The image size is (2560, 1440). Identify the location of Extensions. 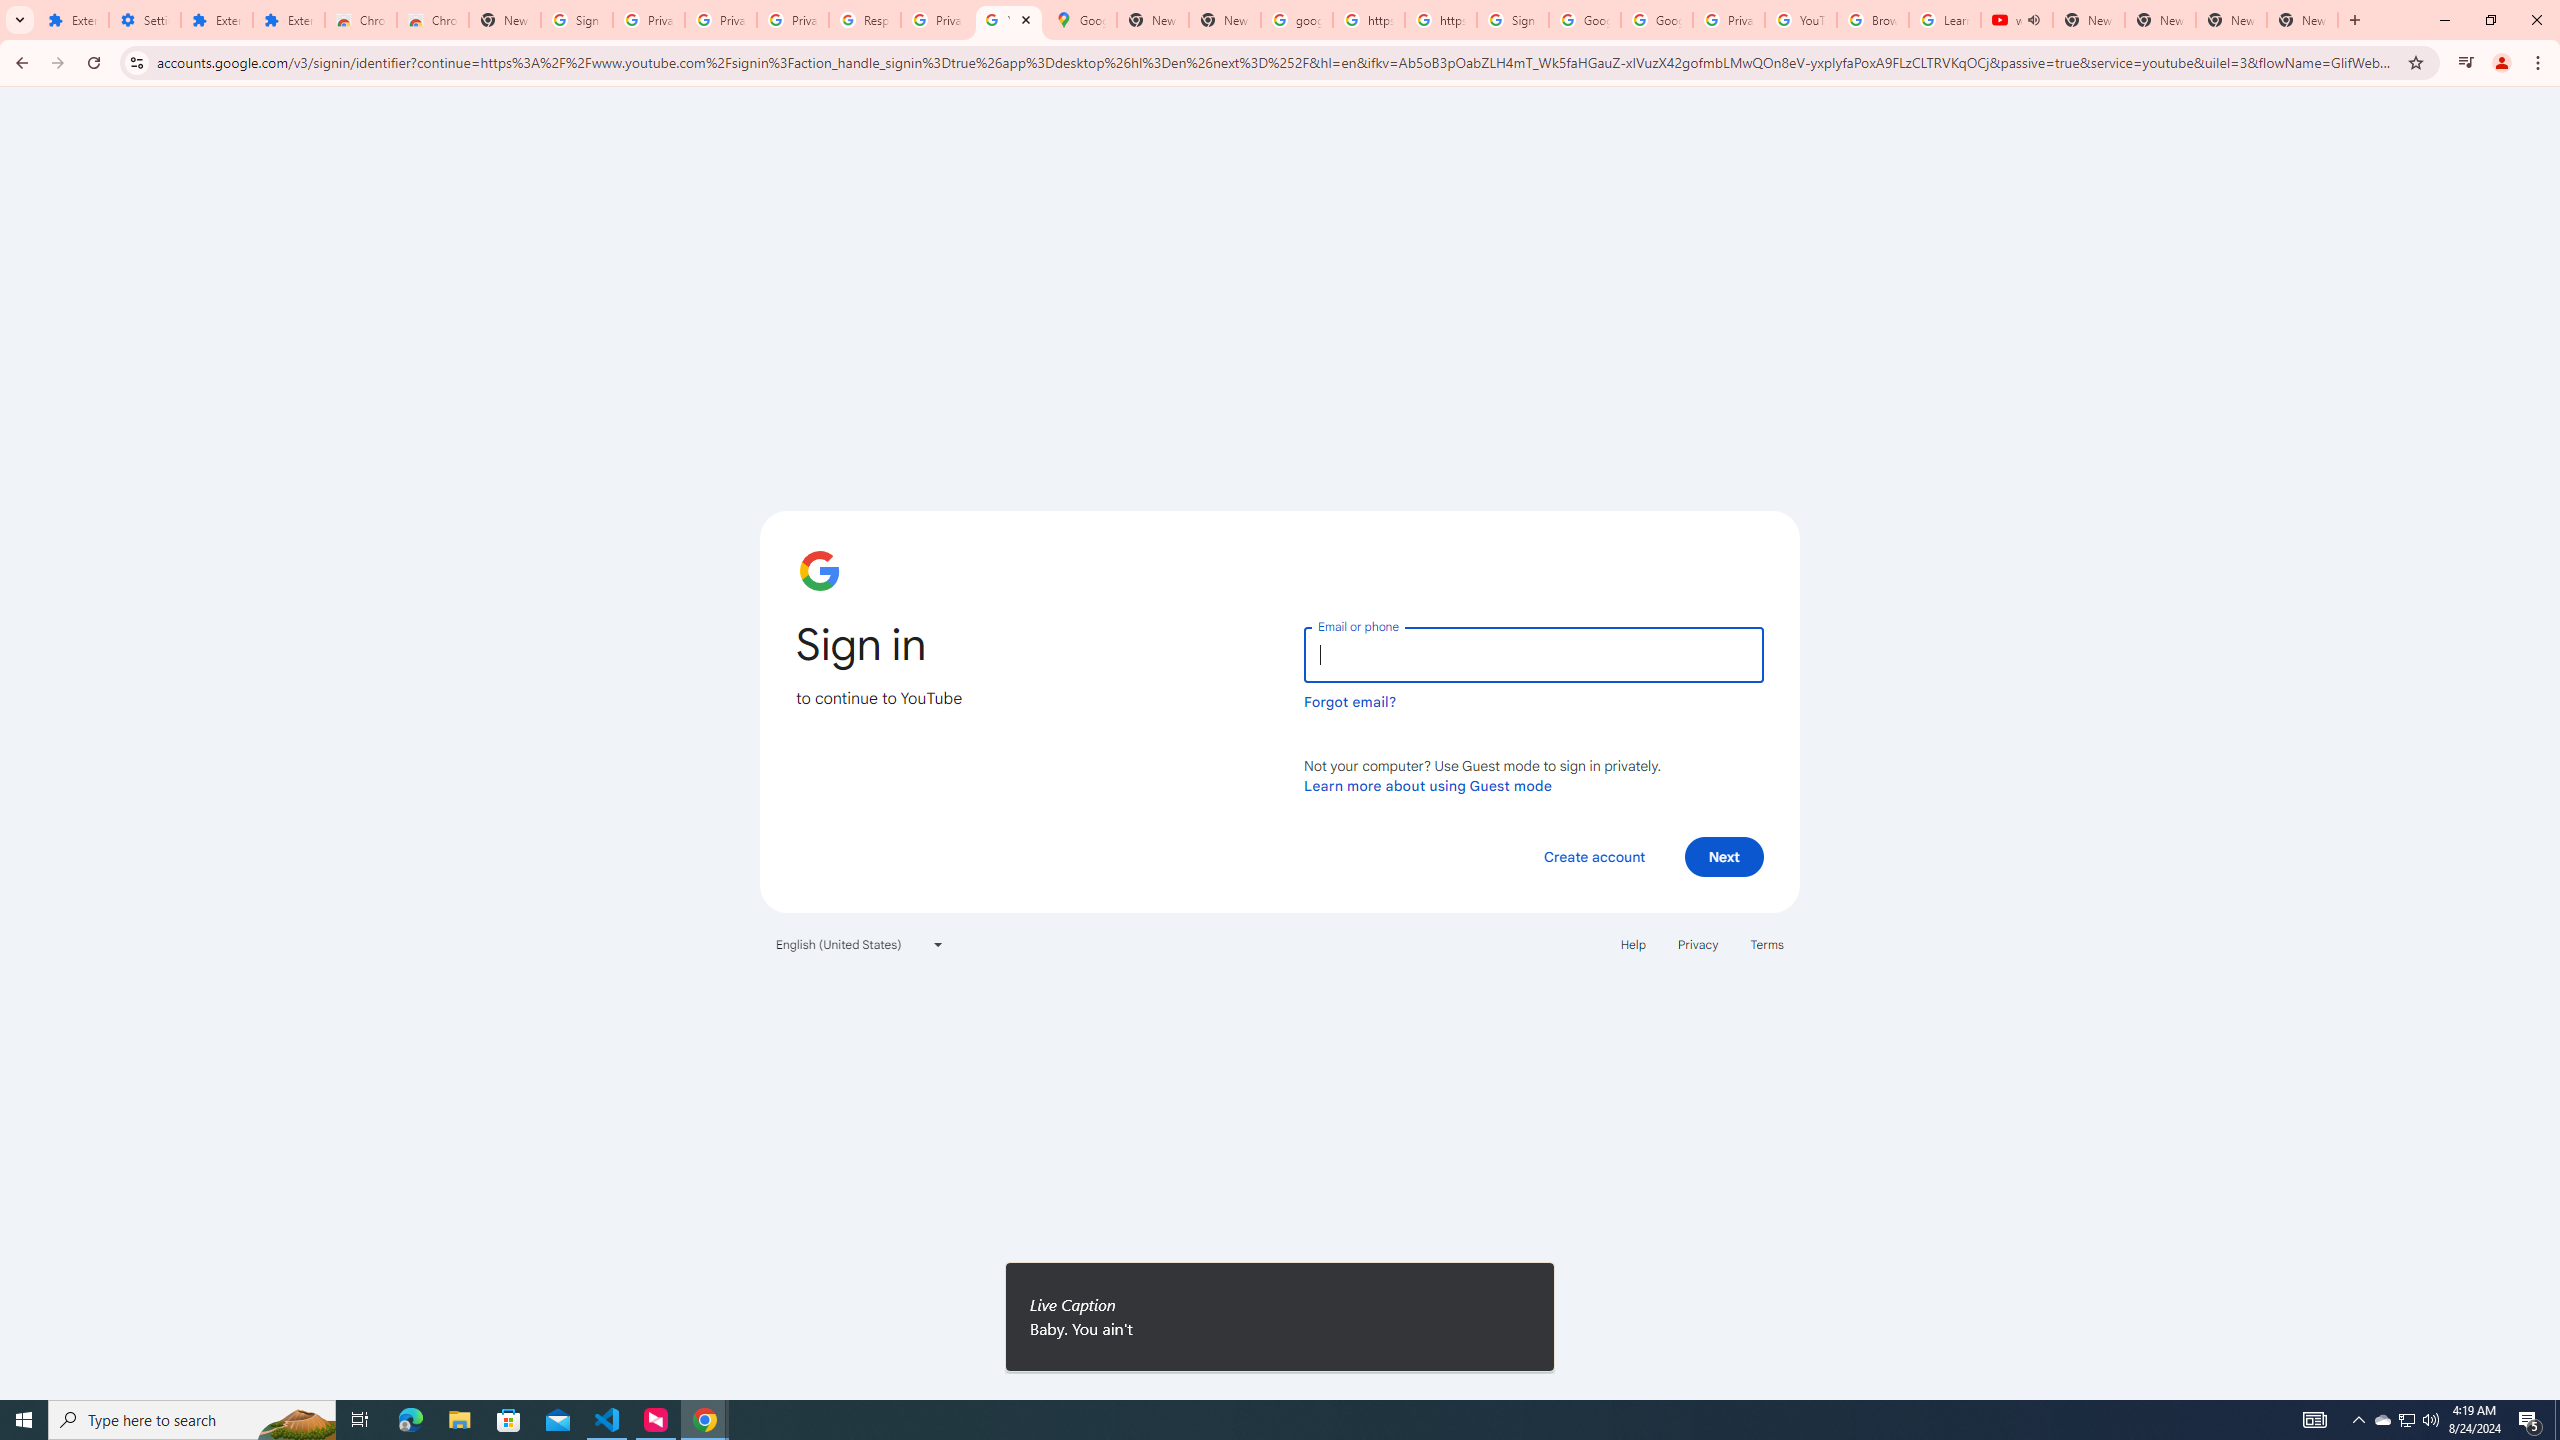
(72, 20).